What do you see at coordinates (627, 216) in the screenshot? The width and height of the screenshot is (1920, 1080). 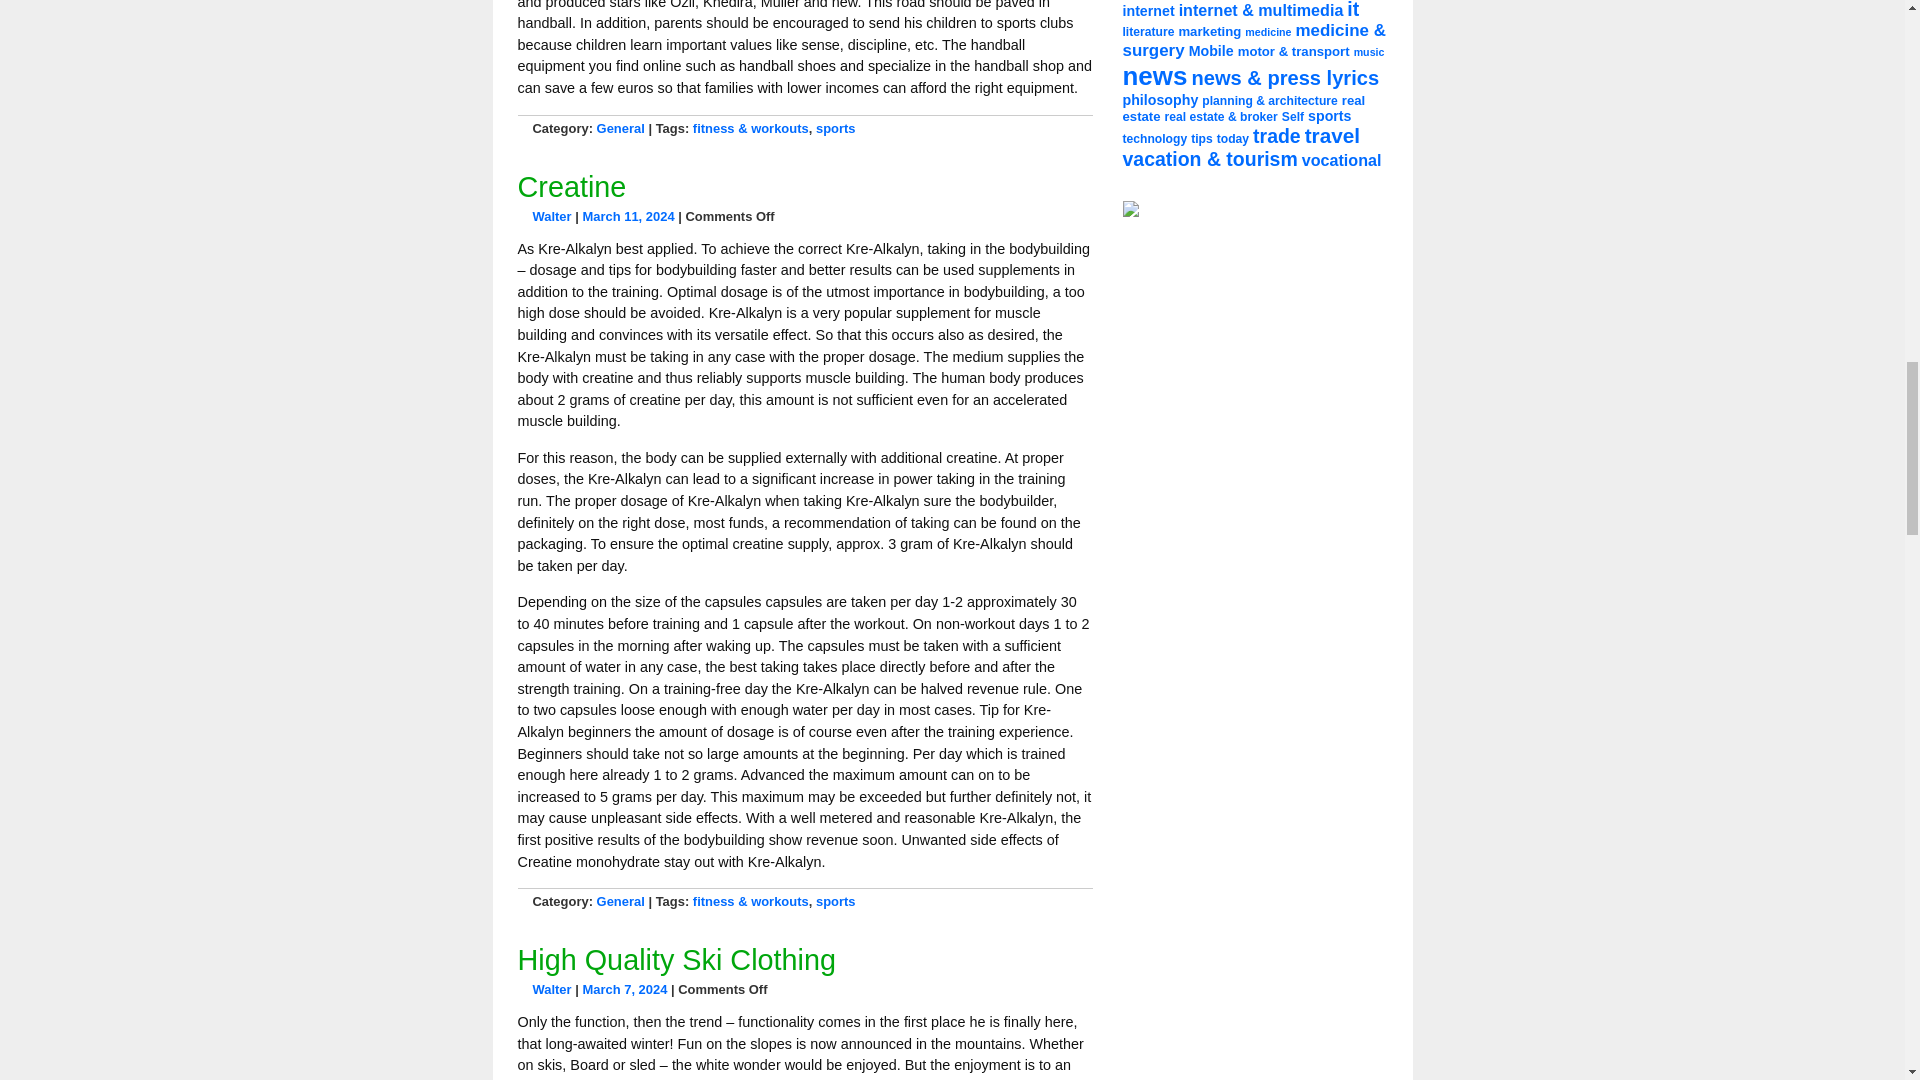 I see `March 11, 2024` at bounding box center [627, 216].